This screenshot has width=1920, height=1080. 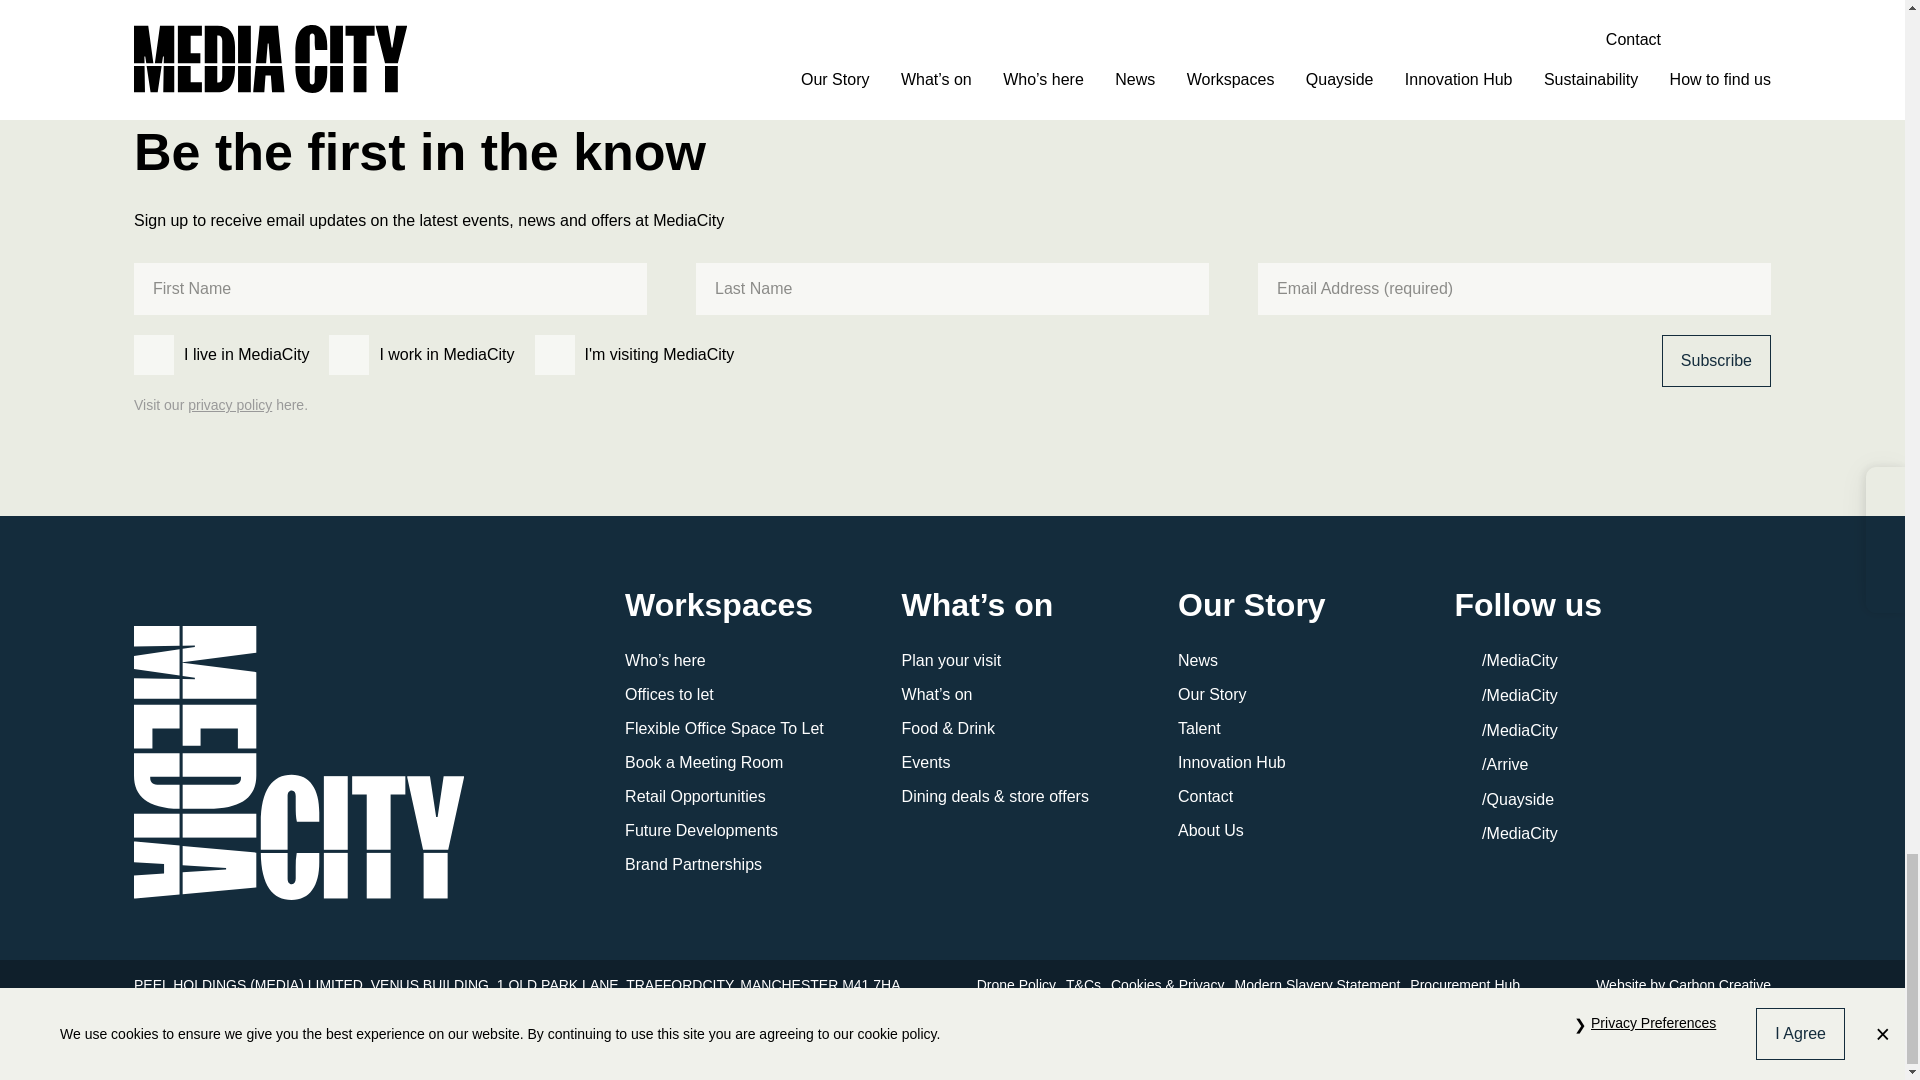 What do you see at coordinates (1506, 660) in the screenshot?
I see `MediaCity on Facebook` at bounding box center [1506, 660].